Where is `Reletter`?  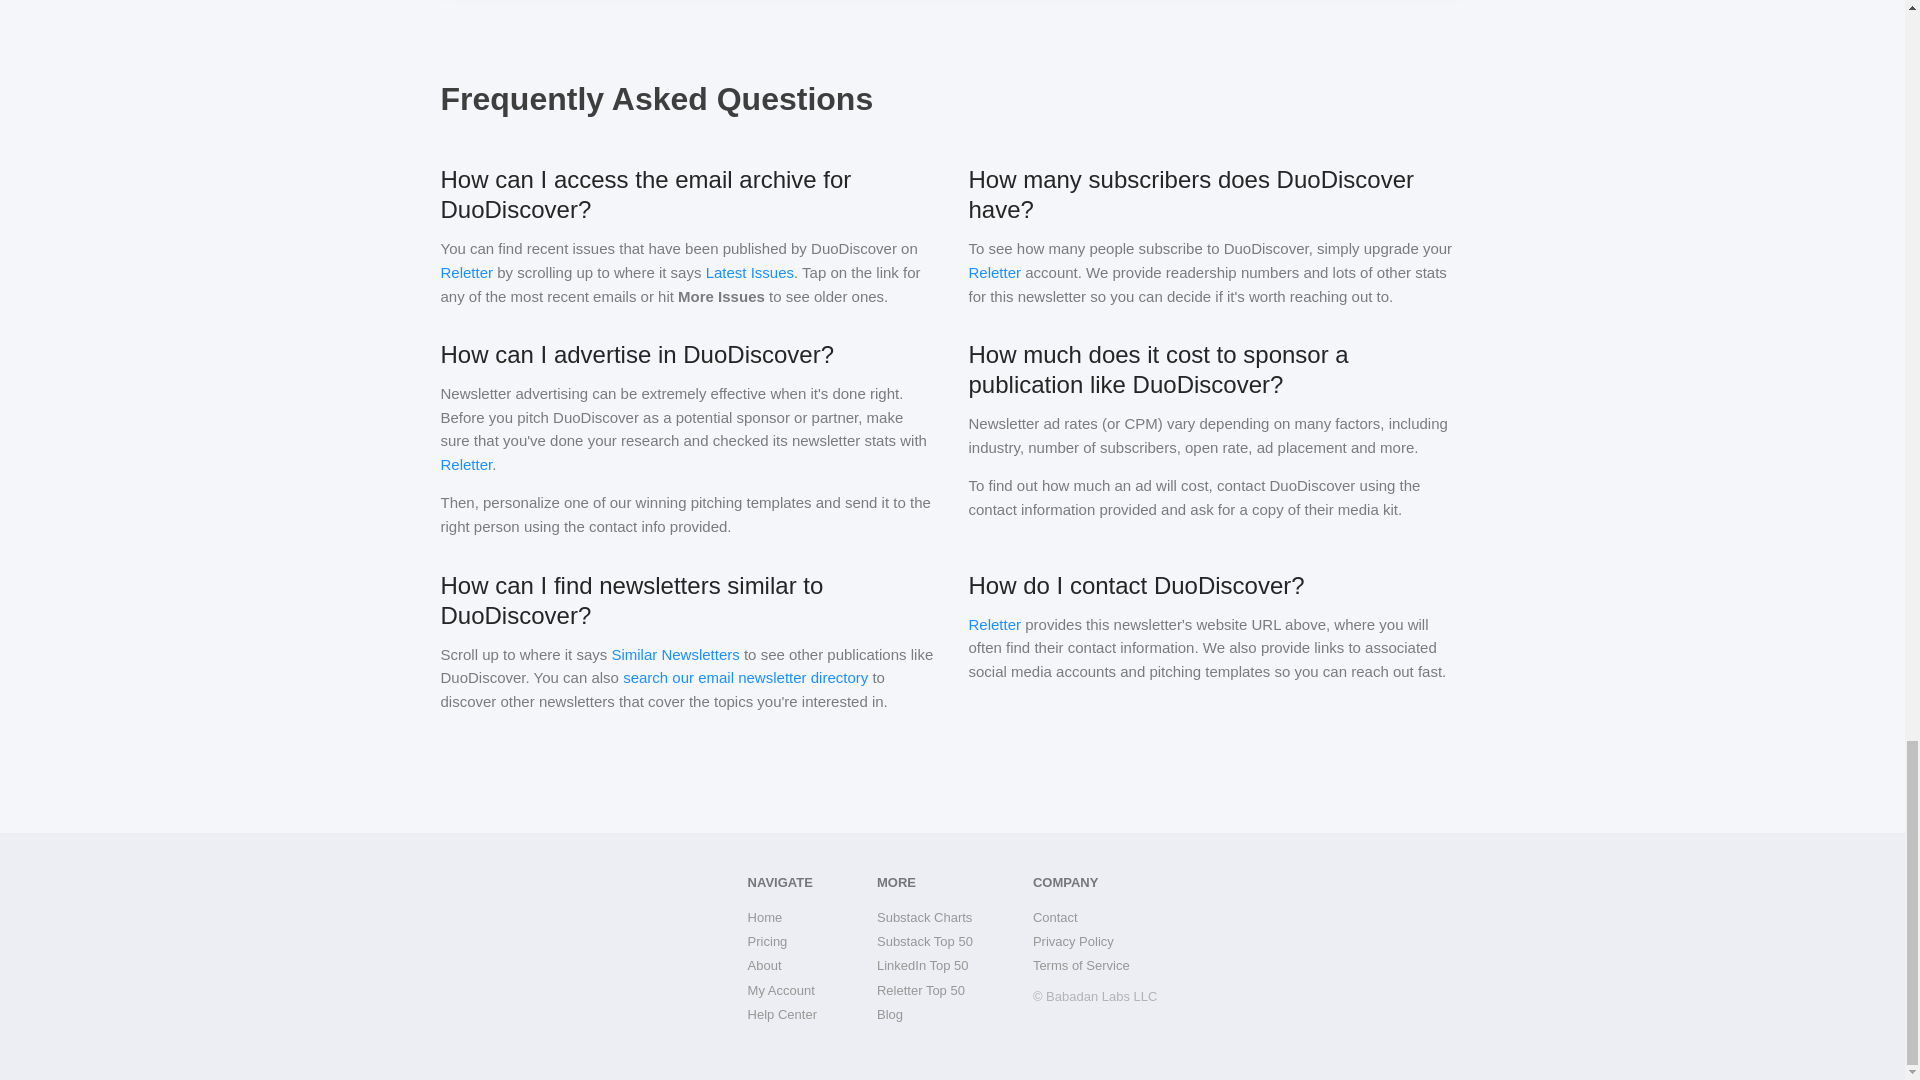
Reletter is located at coordinates (465, 464).